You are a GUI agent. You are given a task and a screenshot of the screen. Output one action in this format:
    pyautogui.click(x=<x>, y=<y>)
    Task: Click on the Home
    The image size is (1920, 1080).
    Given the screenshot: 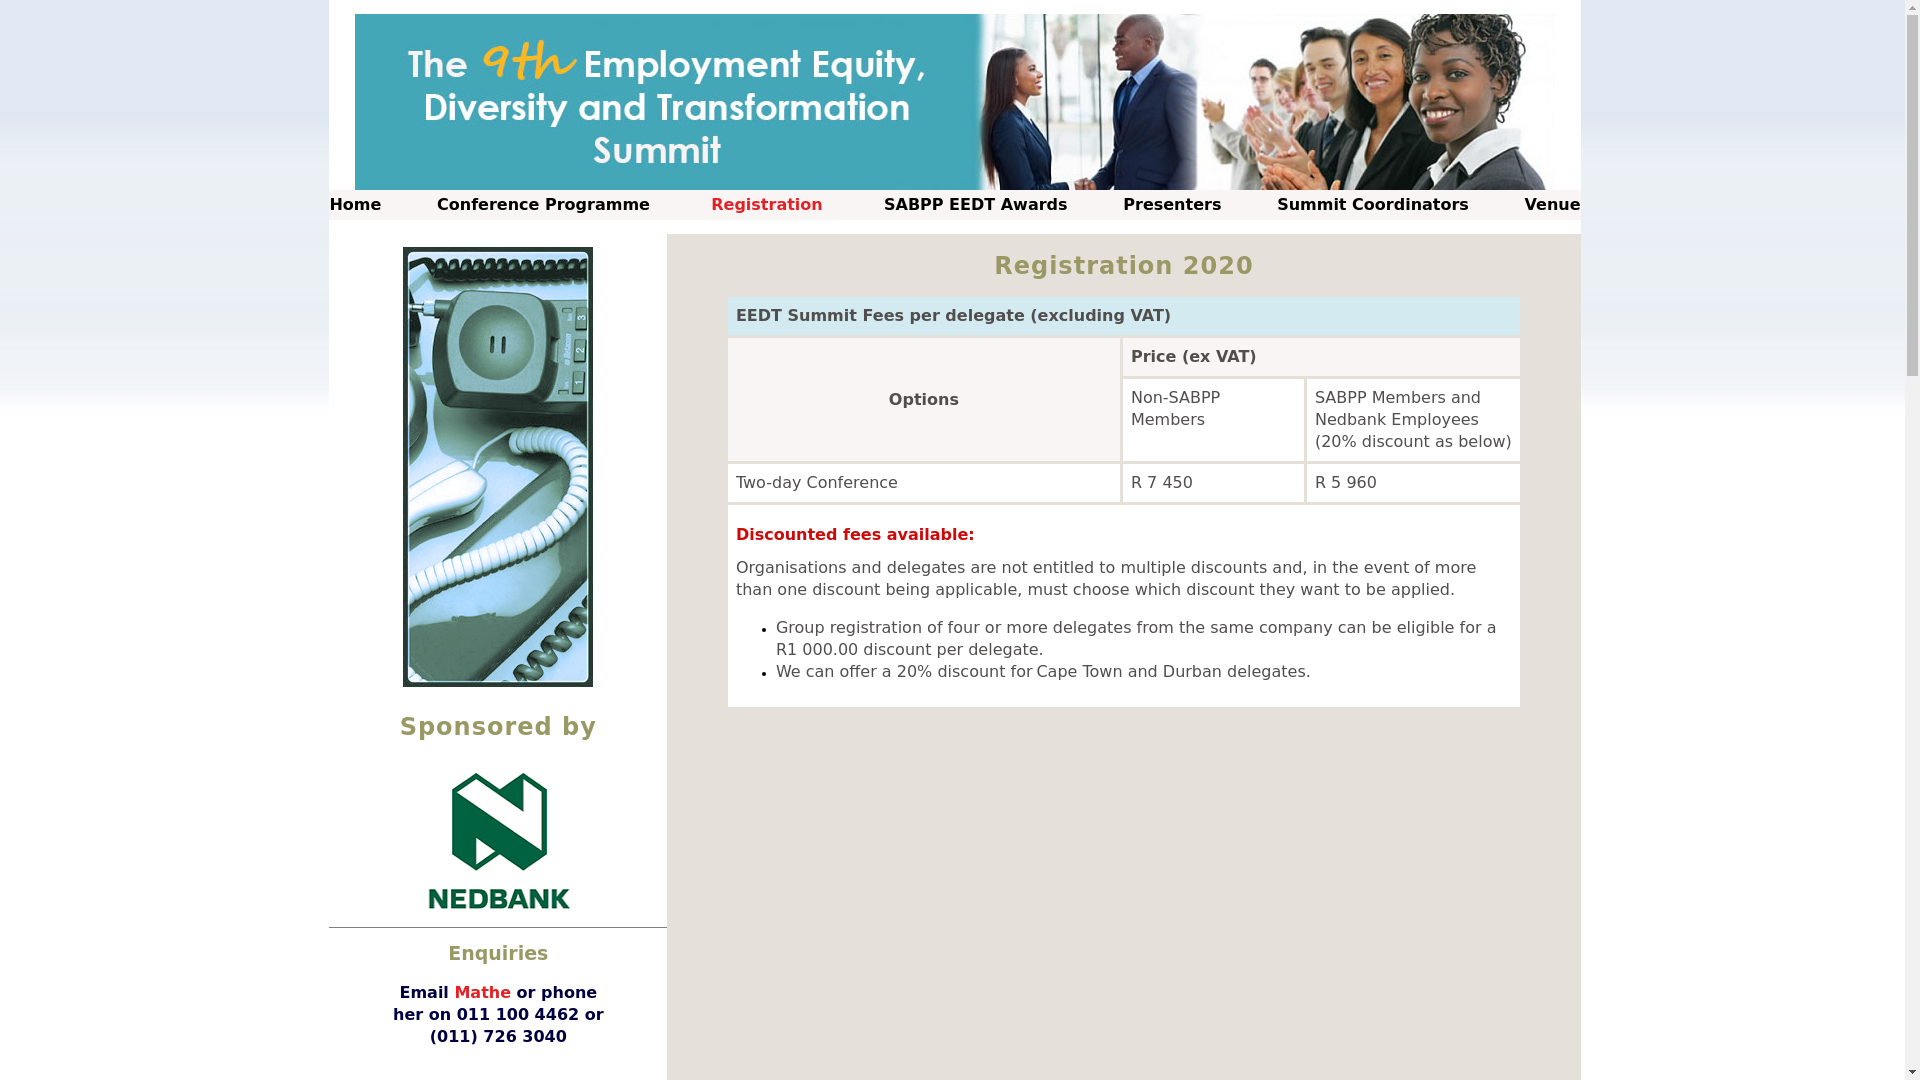 What is the action you would take?
    pyautogui.click(x=354, y=204)
    